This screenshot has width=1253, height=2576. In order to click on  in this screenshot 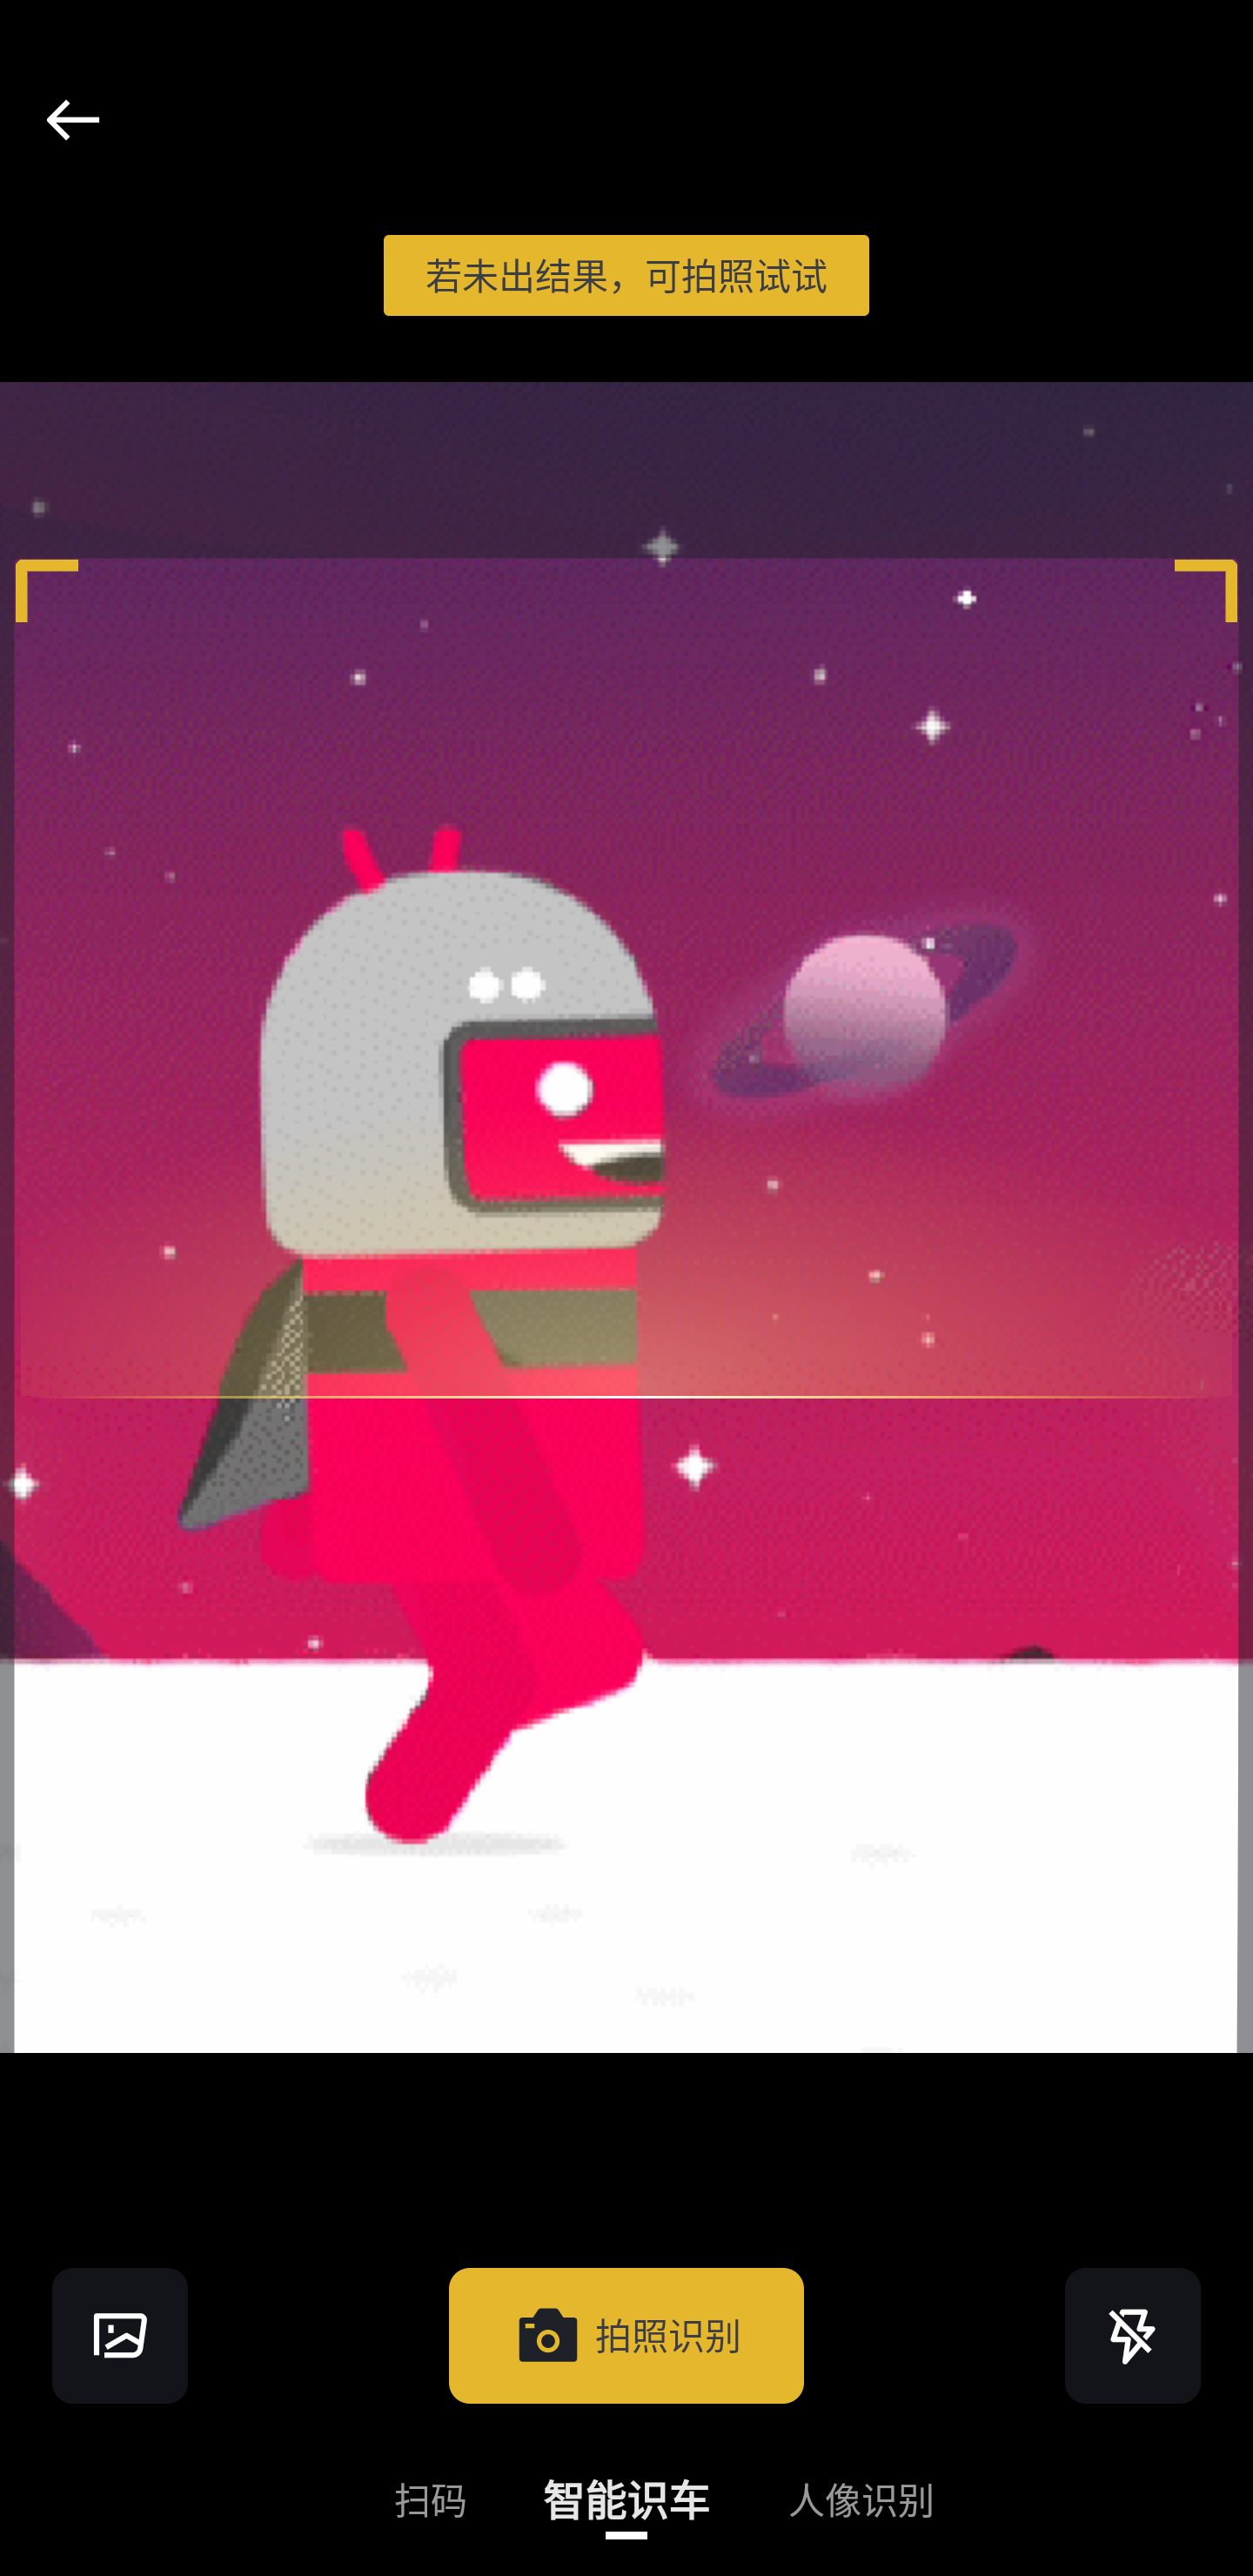, I will do `click(72, 119)`.